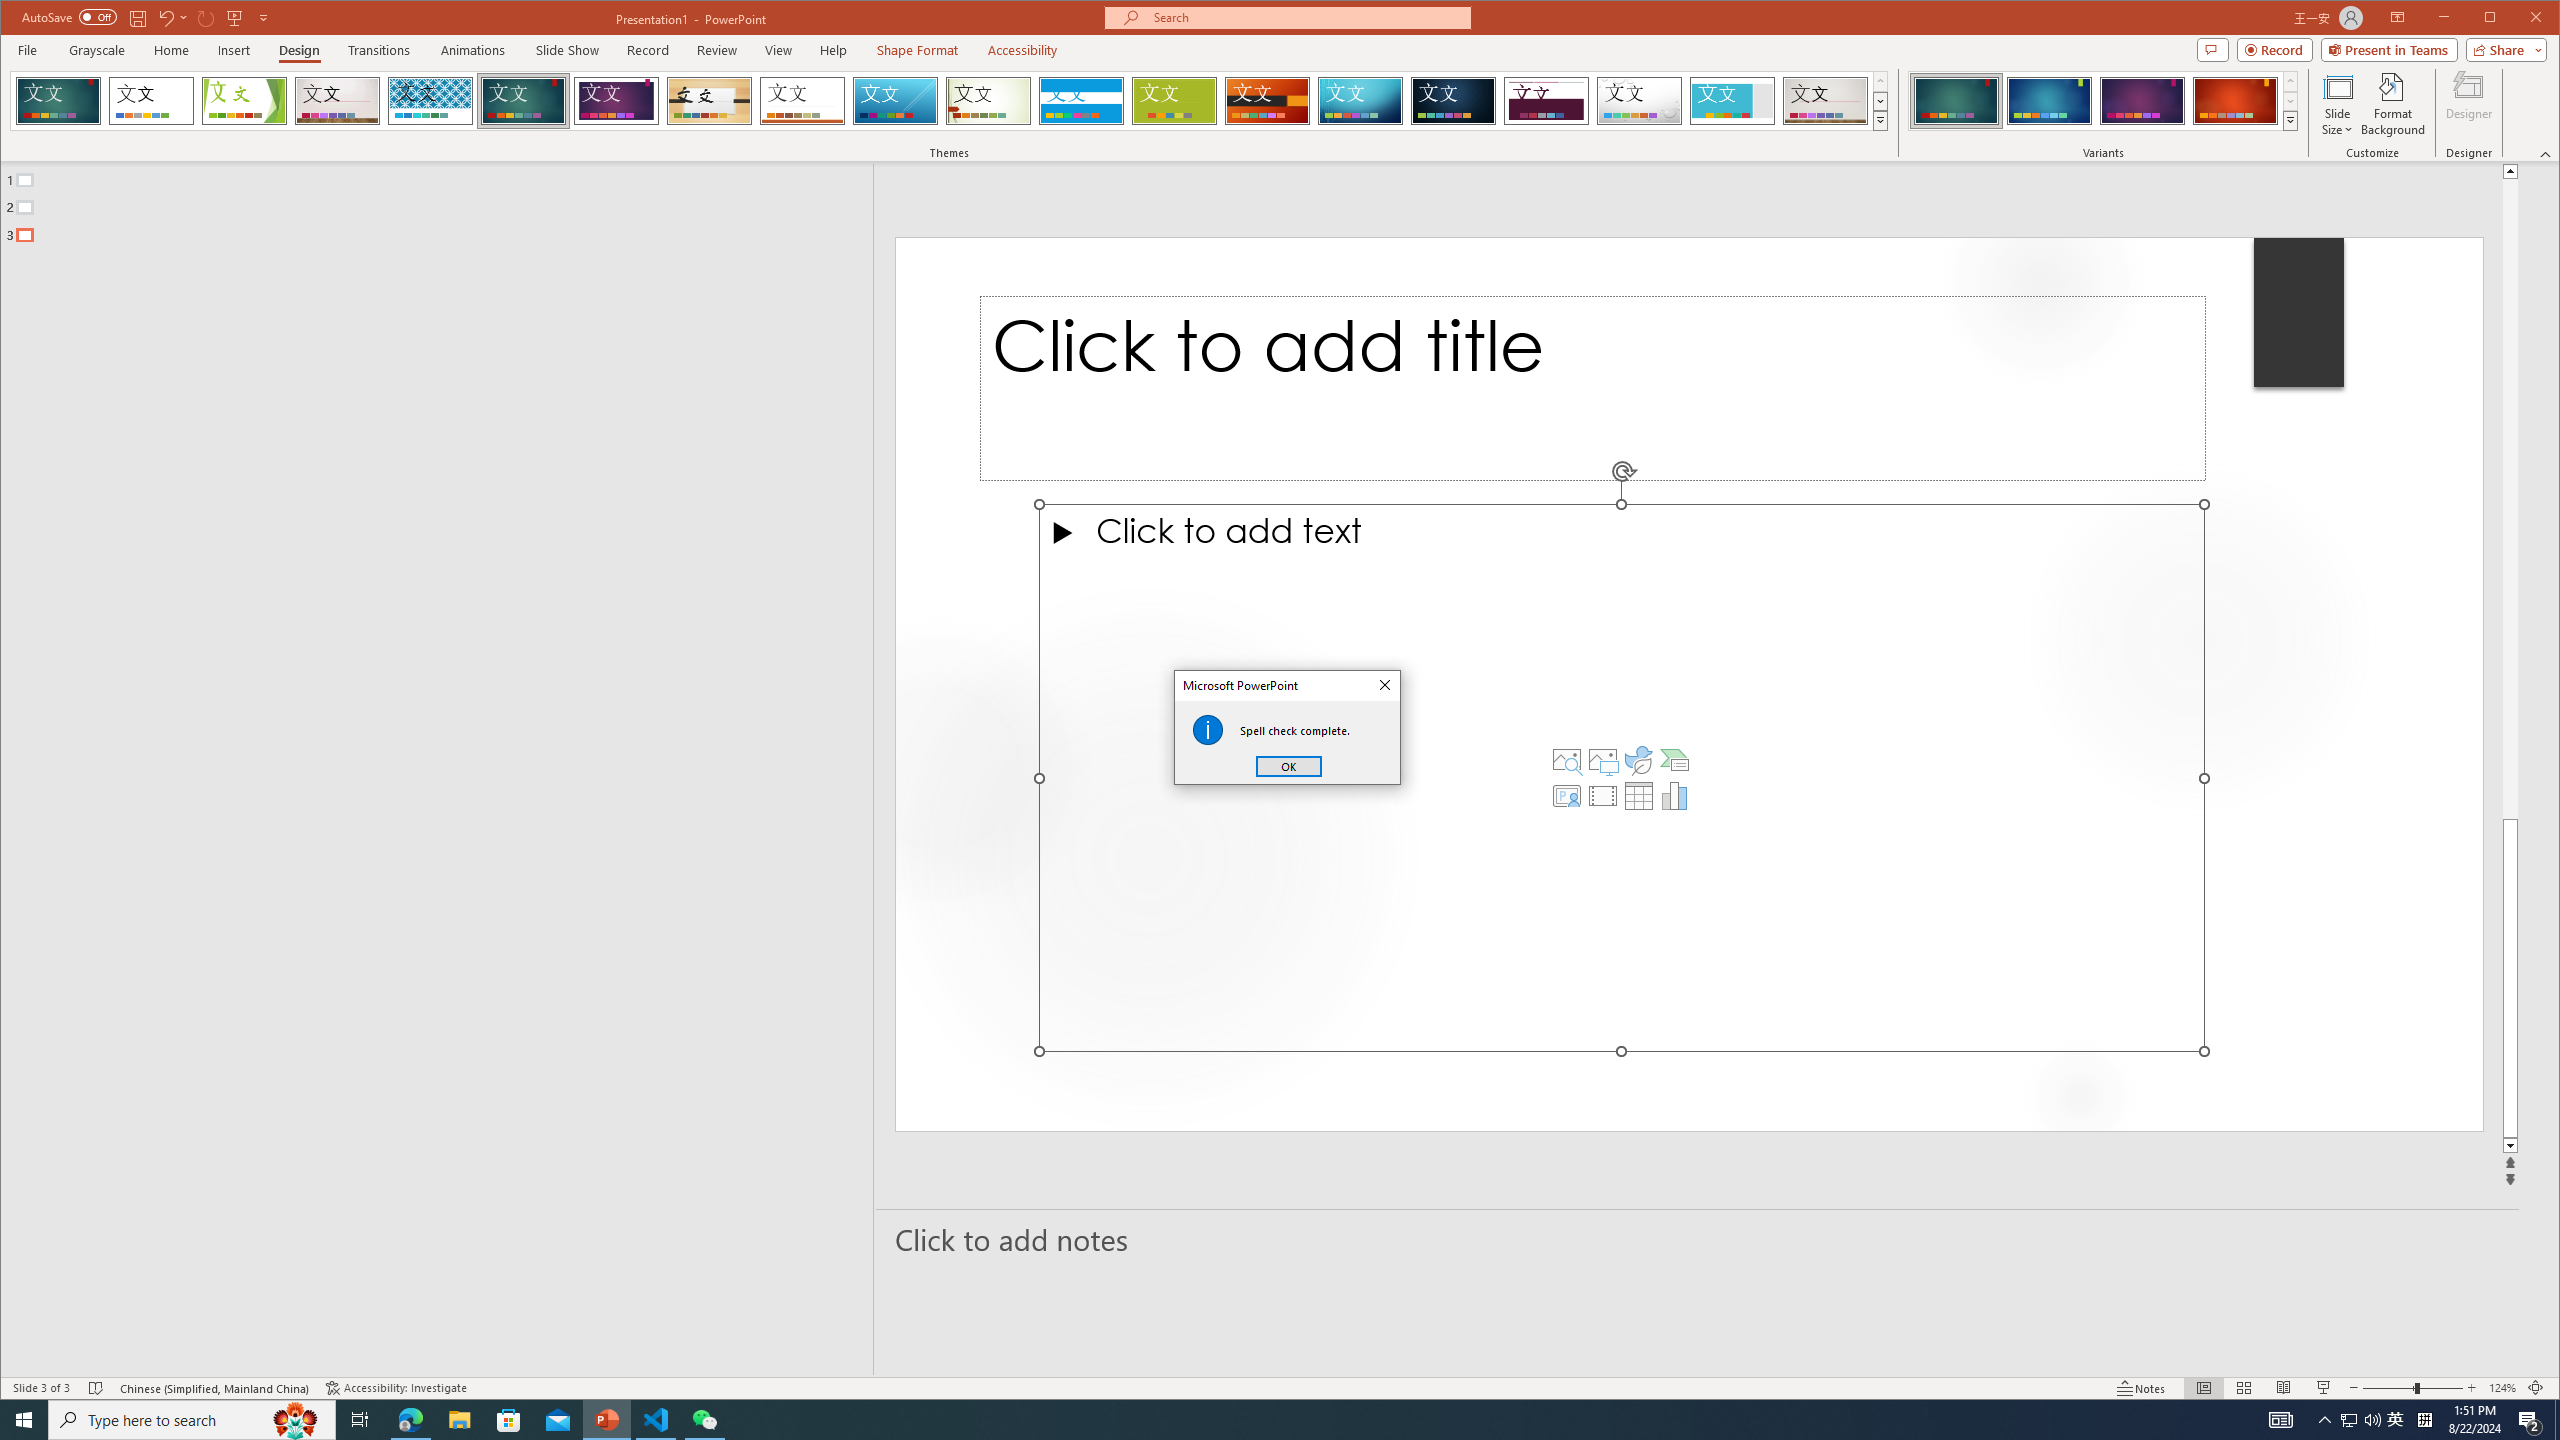 Image resolution: width=2560 pixels, height=1440 pixels. I want to click on Ion Variant 2, so click(2048, 101).